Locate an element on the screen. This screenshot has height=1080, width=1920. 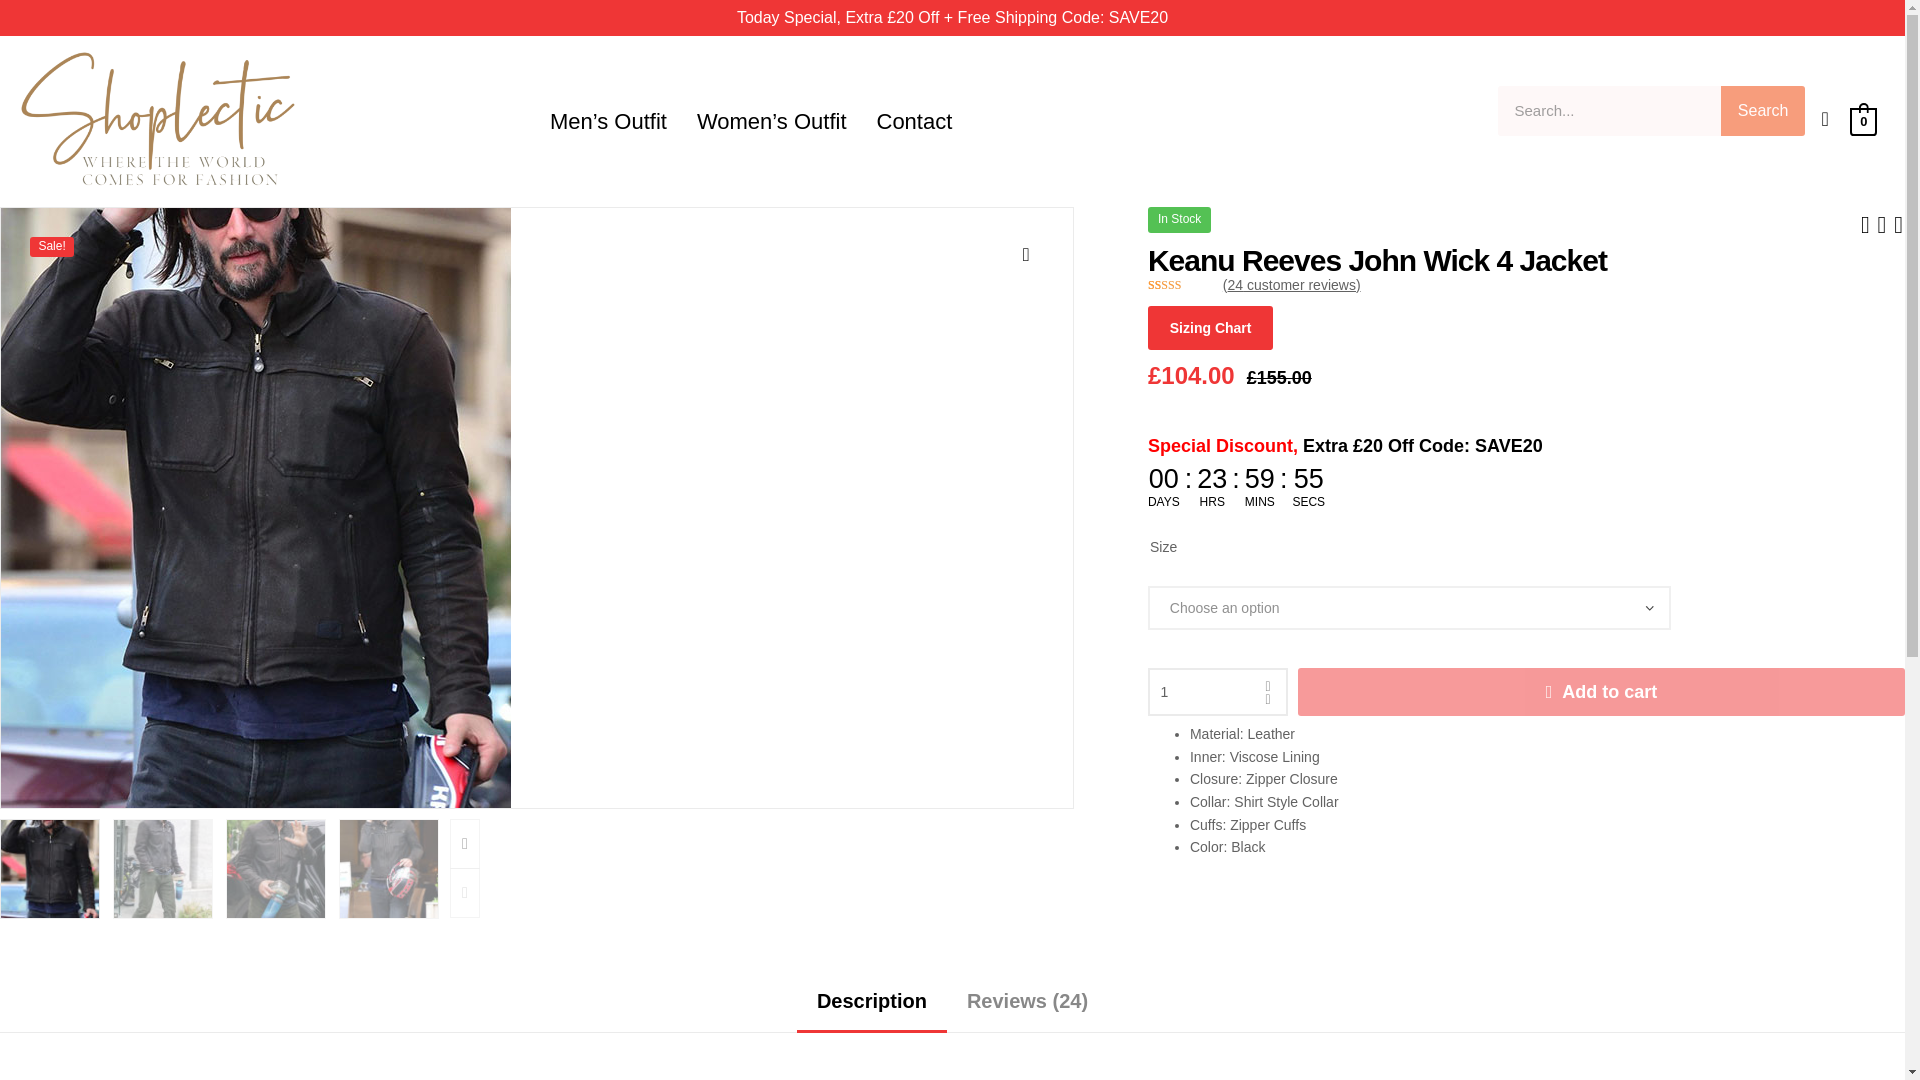
Search is located at coordinates (1762, 111).